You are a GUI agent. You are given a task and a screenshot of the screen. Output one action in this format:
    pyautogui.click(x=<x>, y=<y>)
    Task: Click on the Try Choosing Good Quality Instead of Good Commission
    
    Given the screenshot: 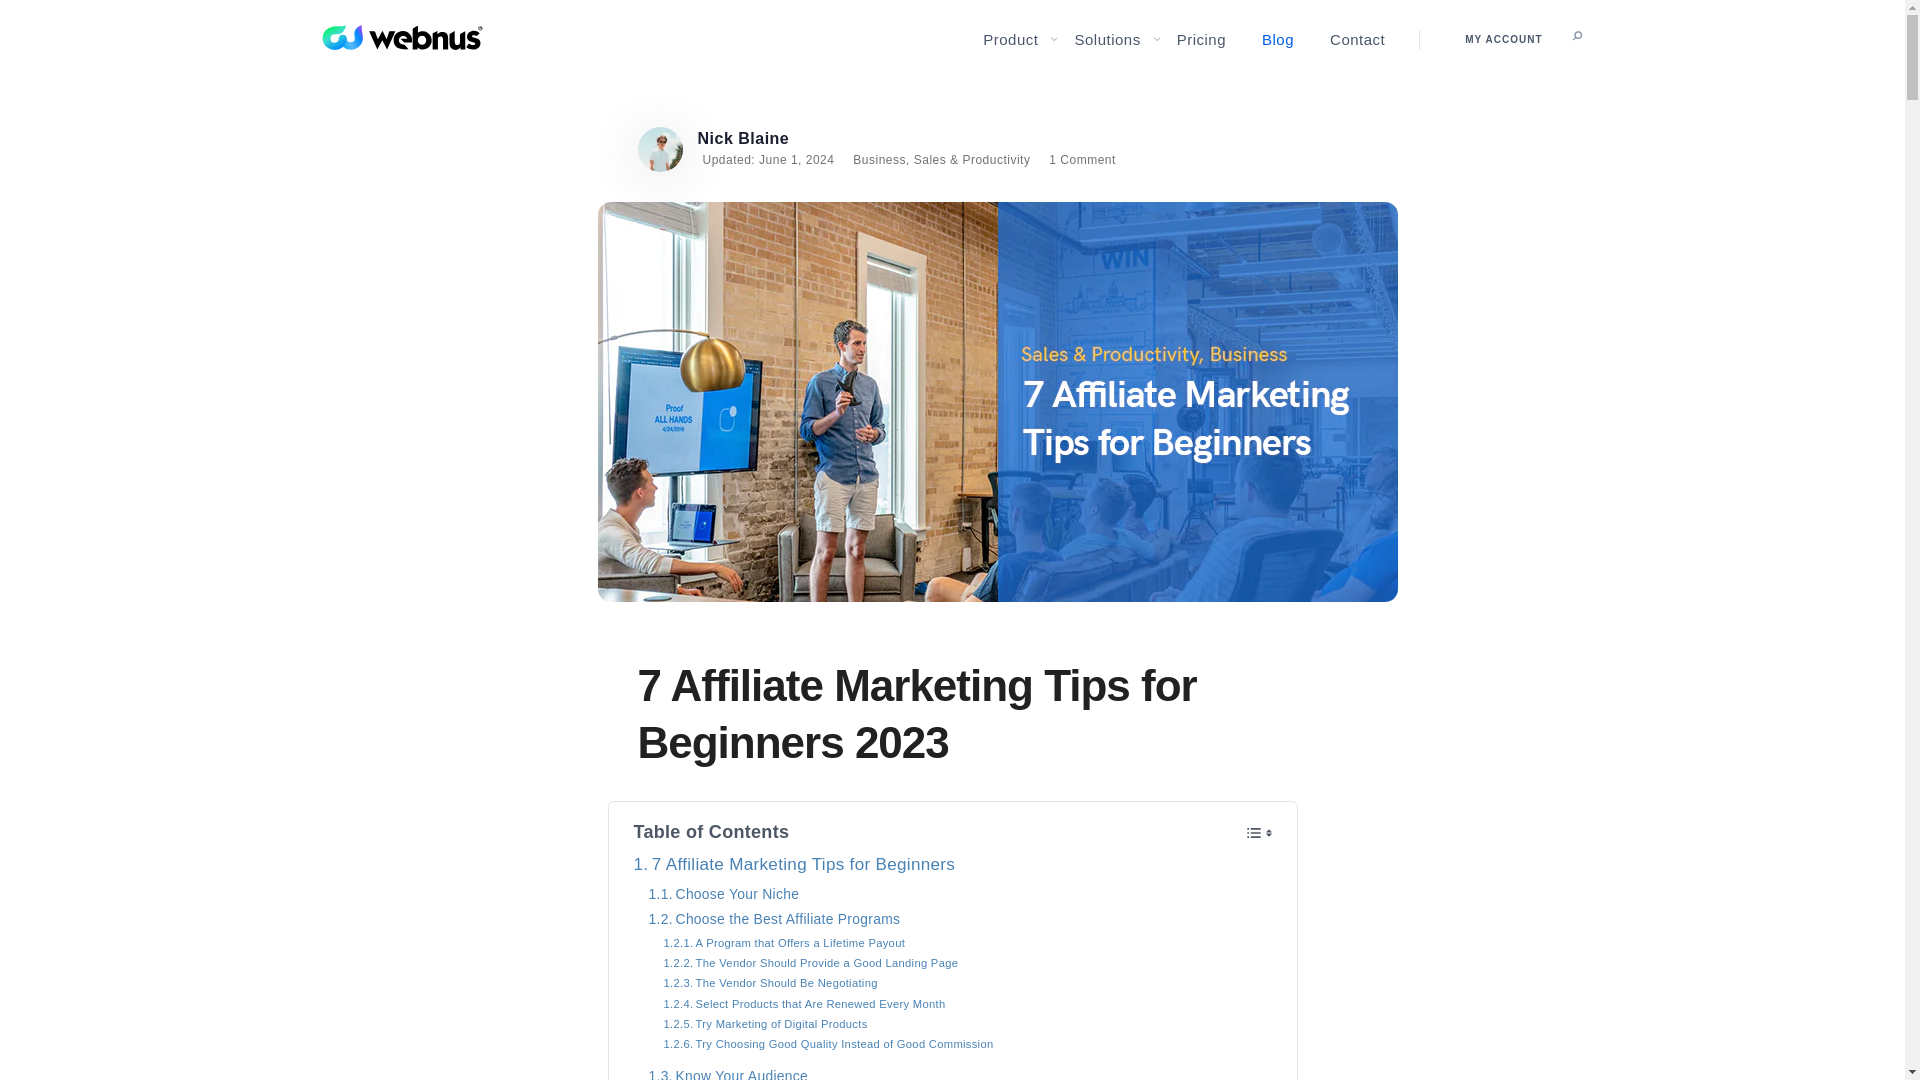 What is the action you would take?
    pyautogui.click(x=829, y=1044)
    